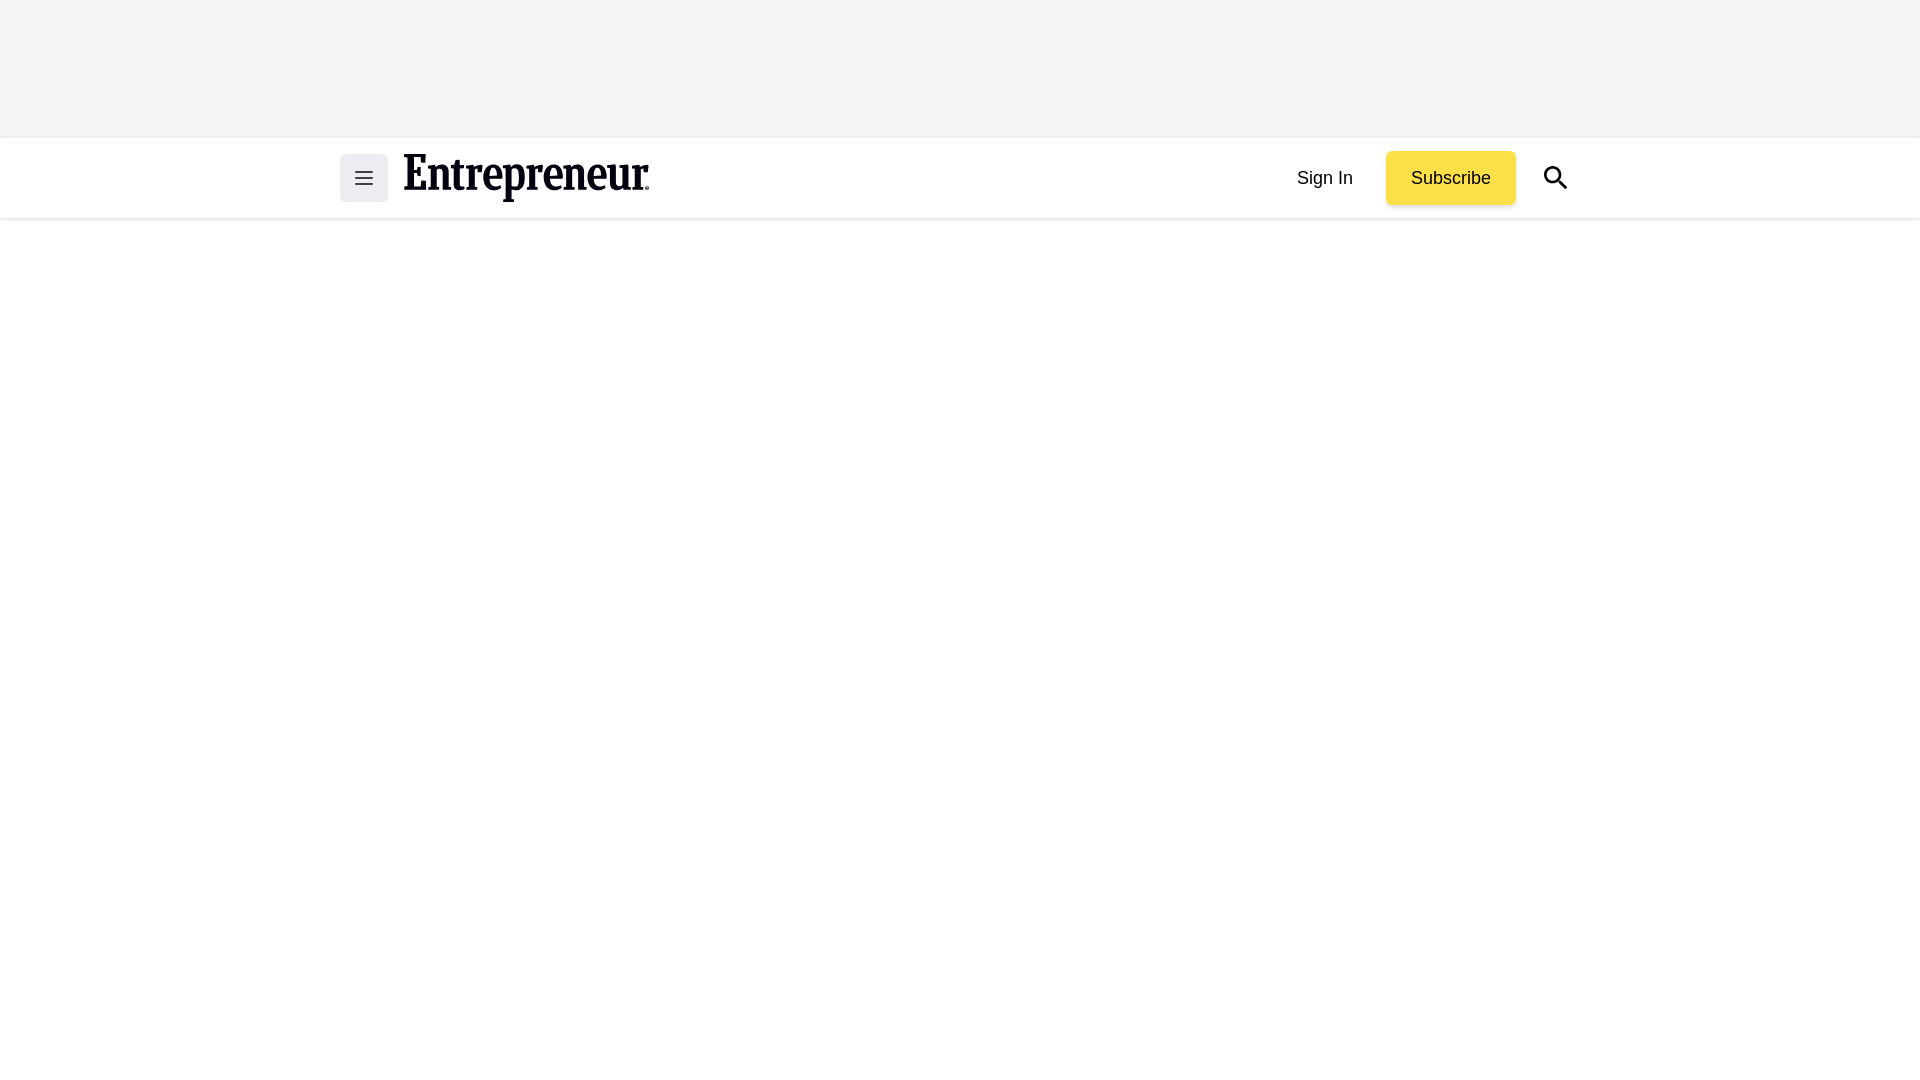  Describe the element at coordinates (1451, 178) in the screenshot. I see `Subscribe` at that location.